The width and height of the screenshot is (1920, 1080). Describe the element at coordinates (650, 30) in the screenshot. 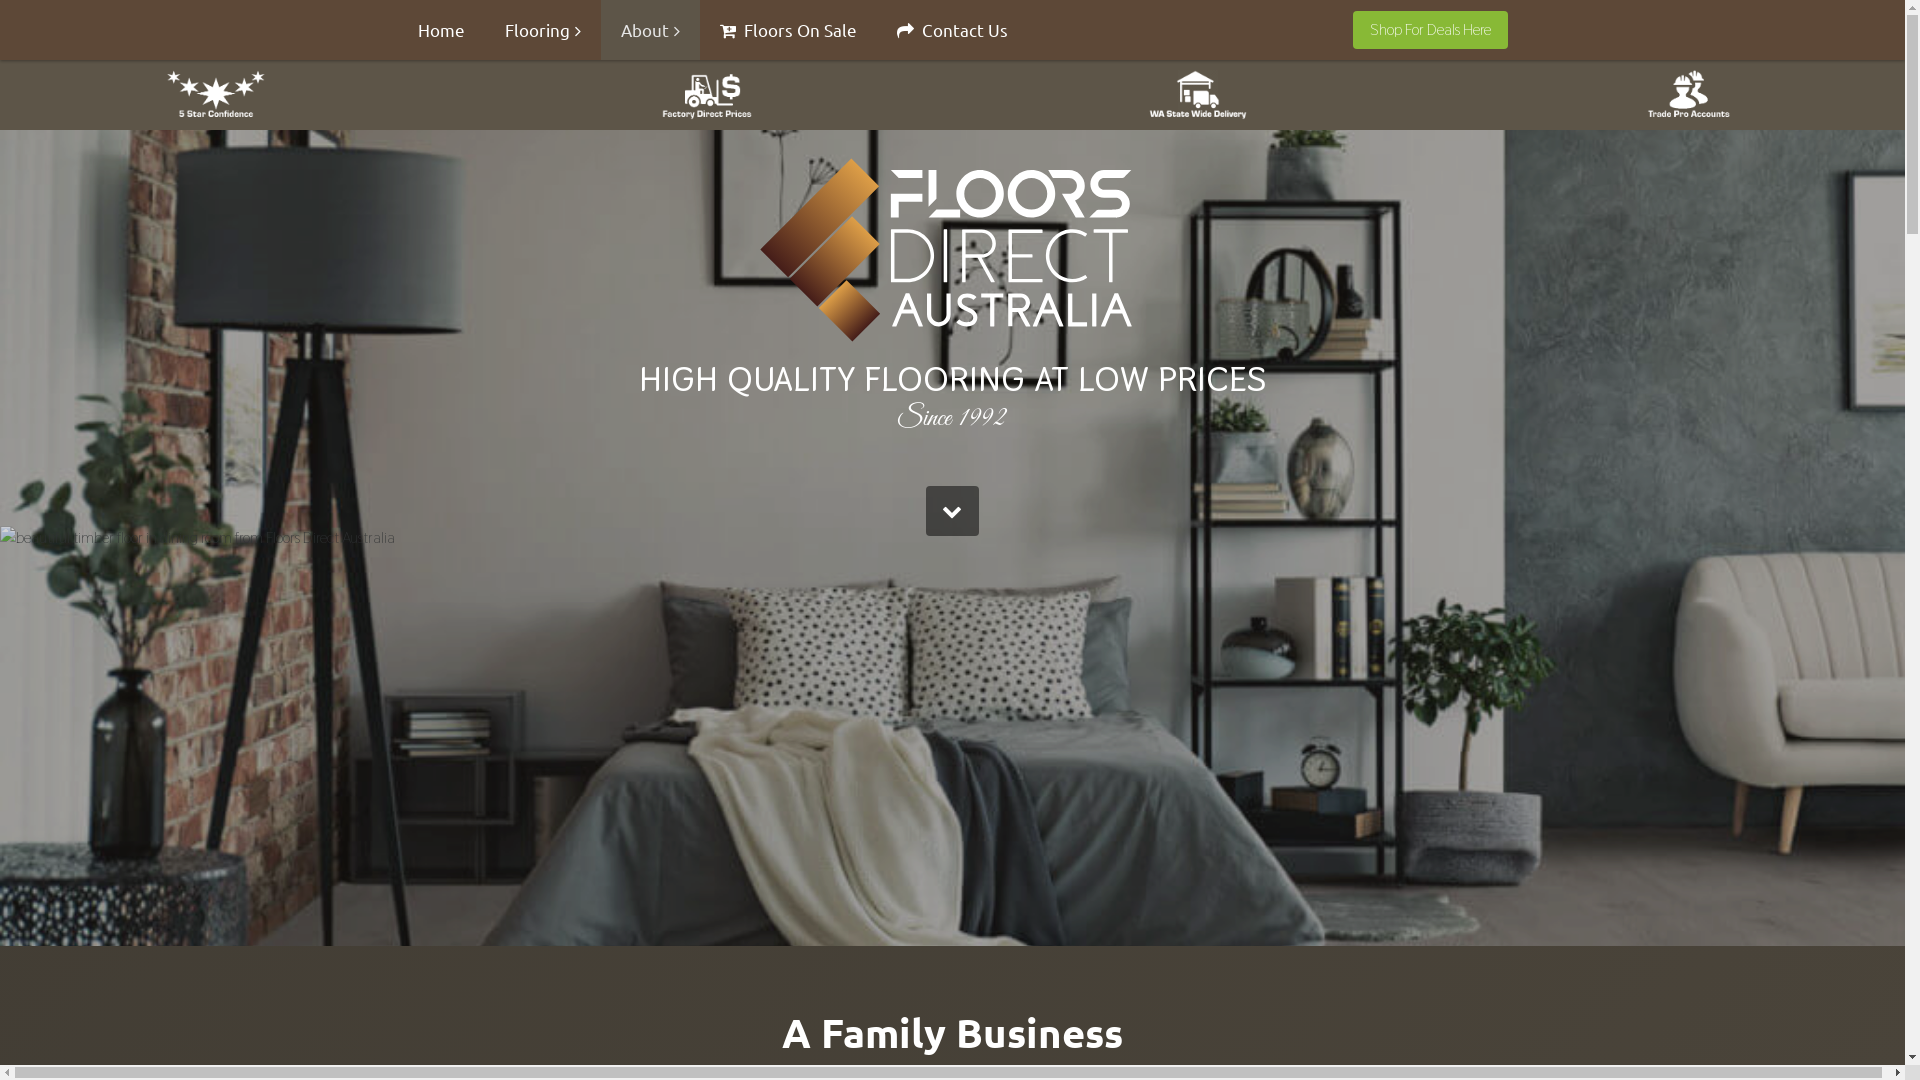

I see `About` at that location.